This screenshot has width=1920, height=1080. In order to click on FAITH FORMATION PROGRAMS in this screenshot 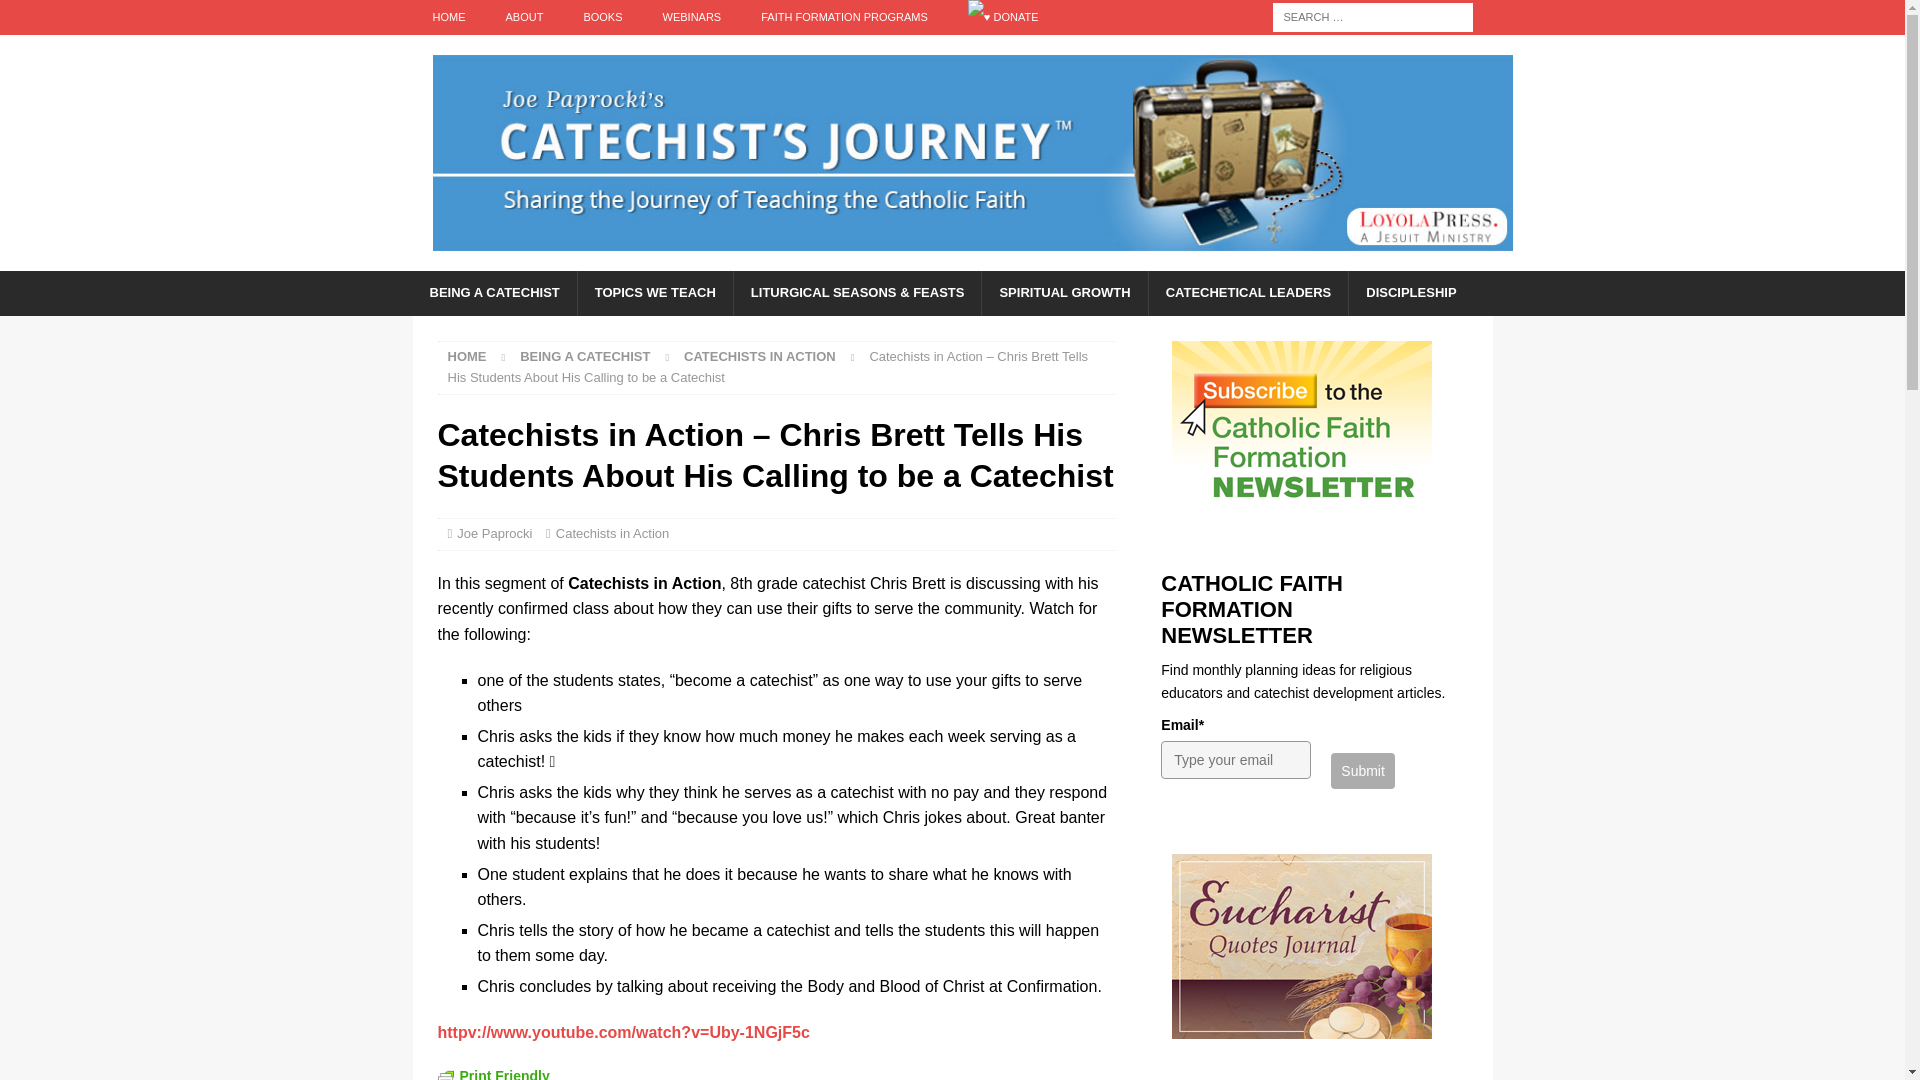, I will do `click(844, 17)`.